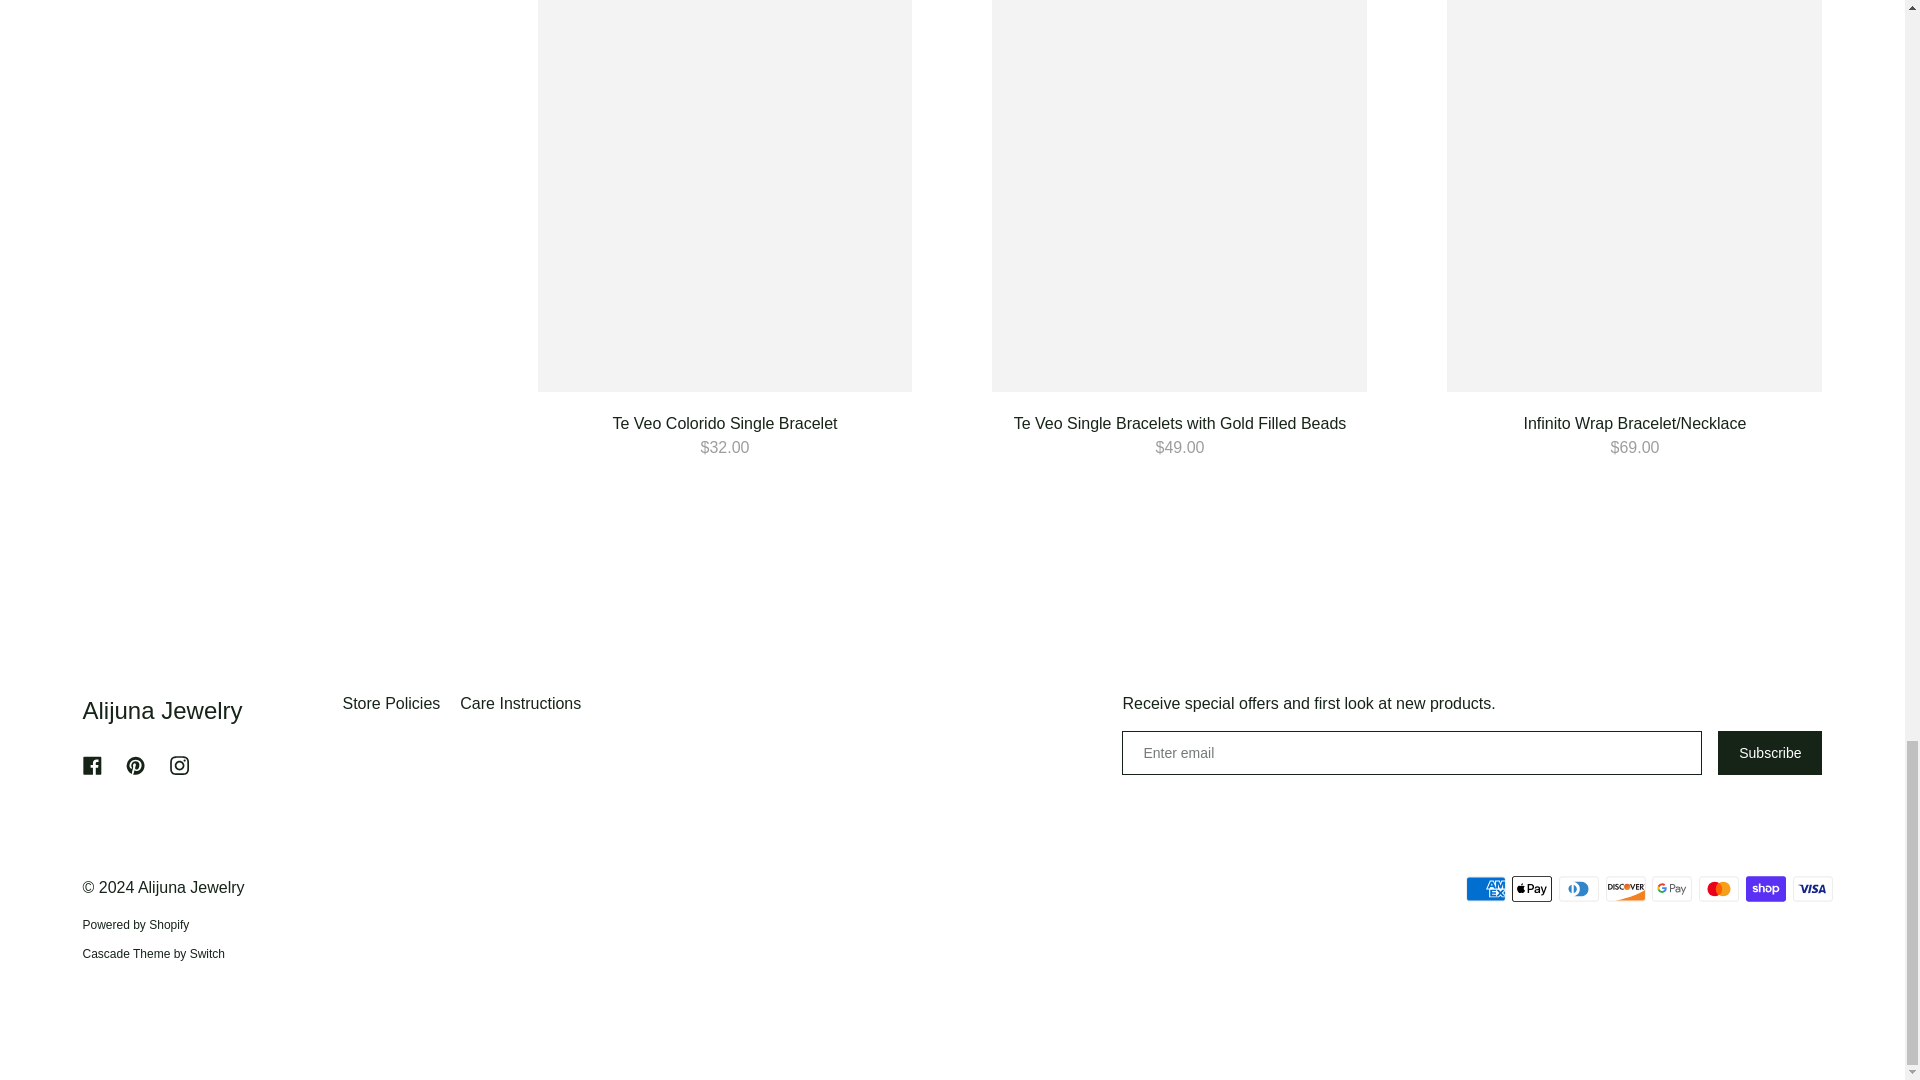 The image size is (1920, 1080). Describe the element at coordinates (1486, 888) in the screenshot. I see `American Express` at that location.